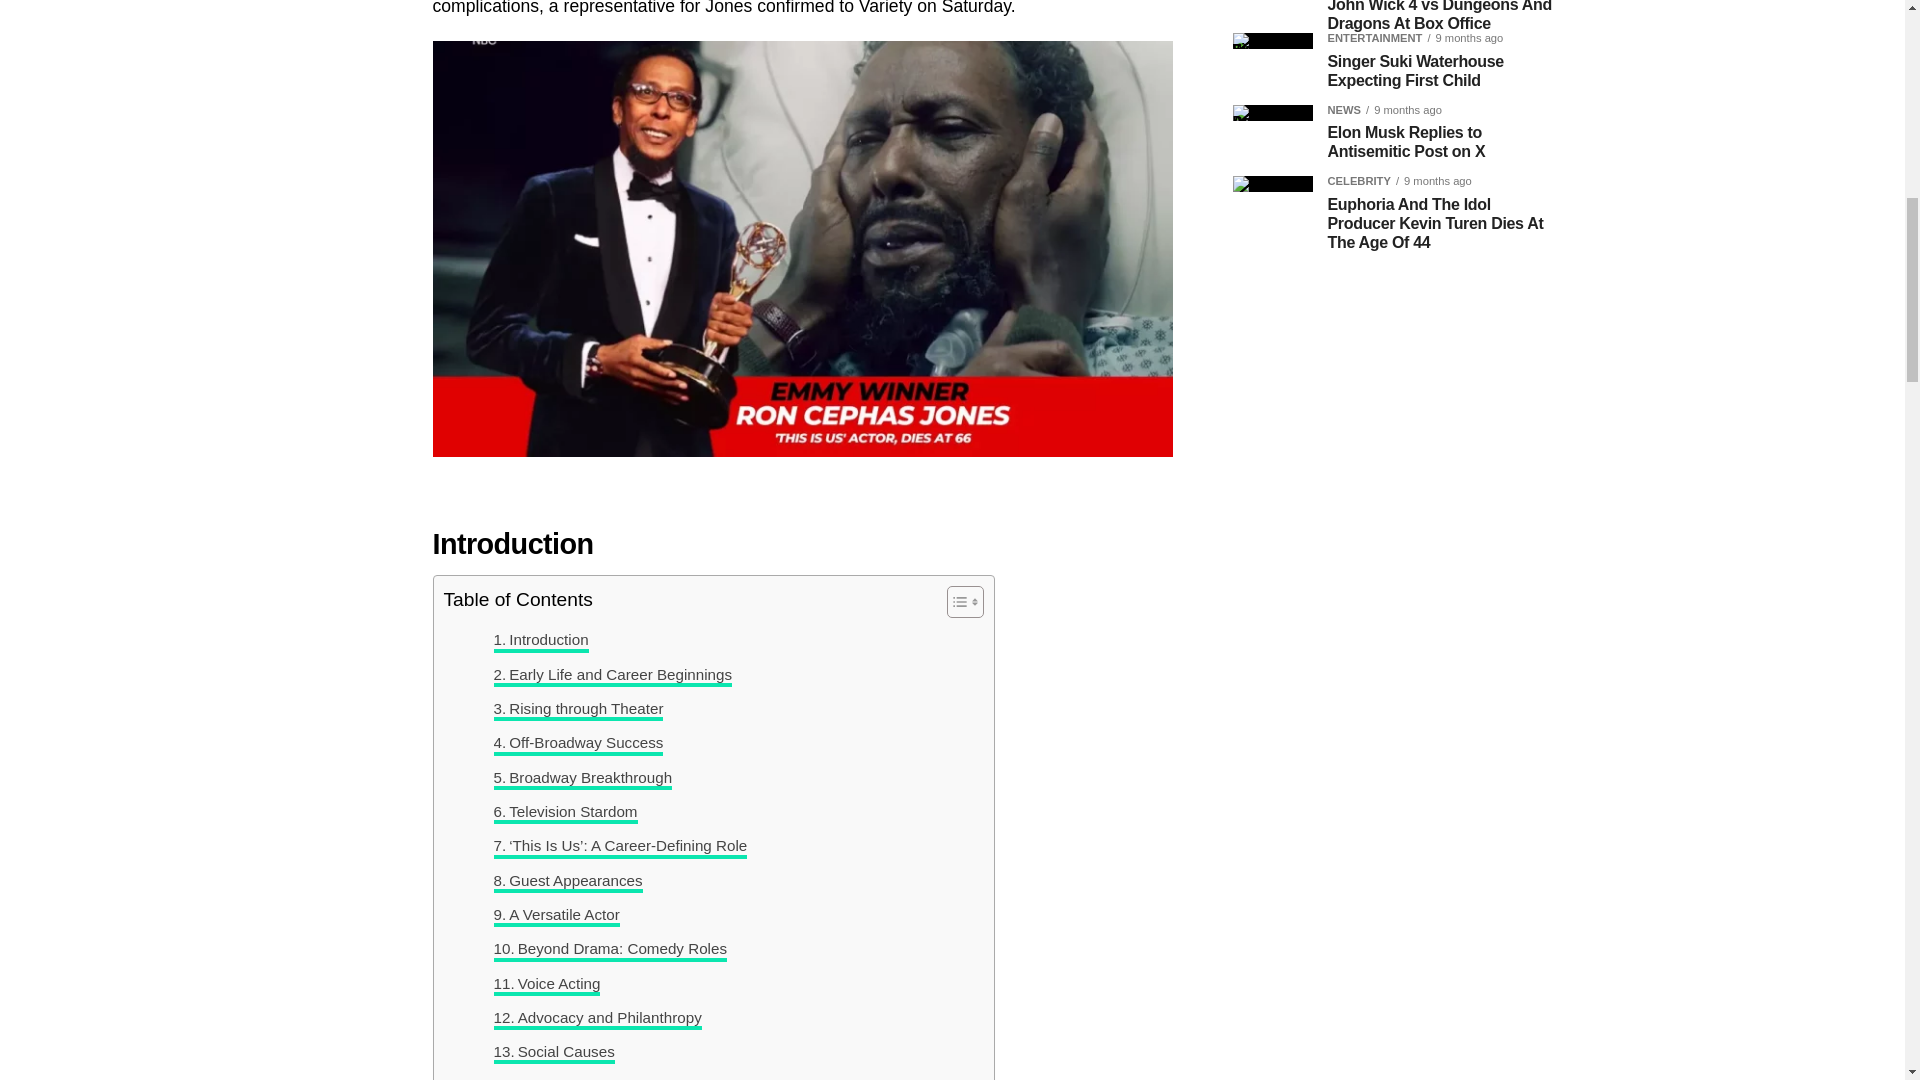 Image resolution: width=1920 pixels, height=1080 pixels. I want to click on Social Causes, so click(554, 1052).